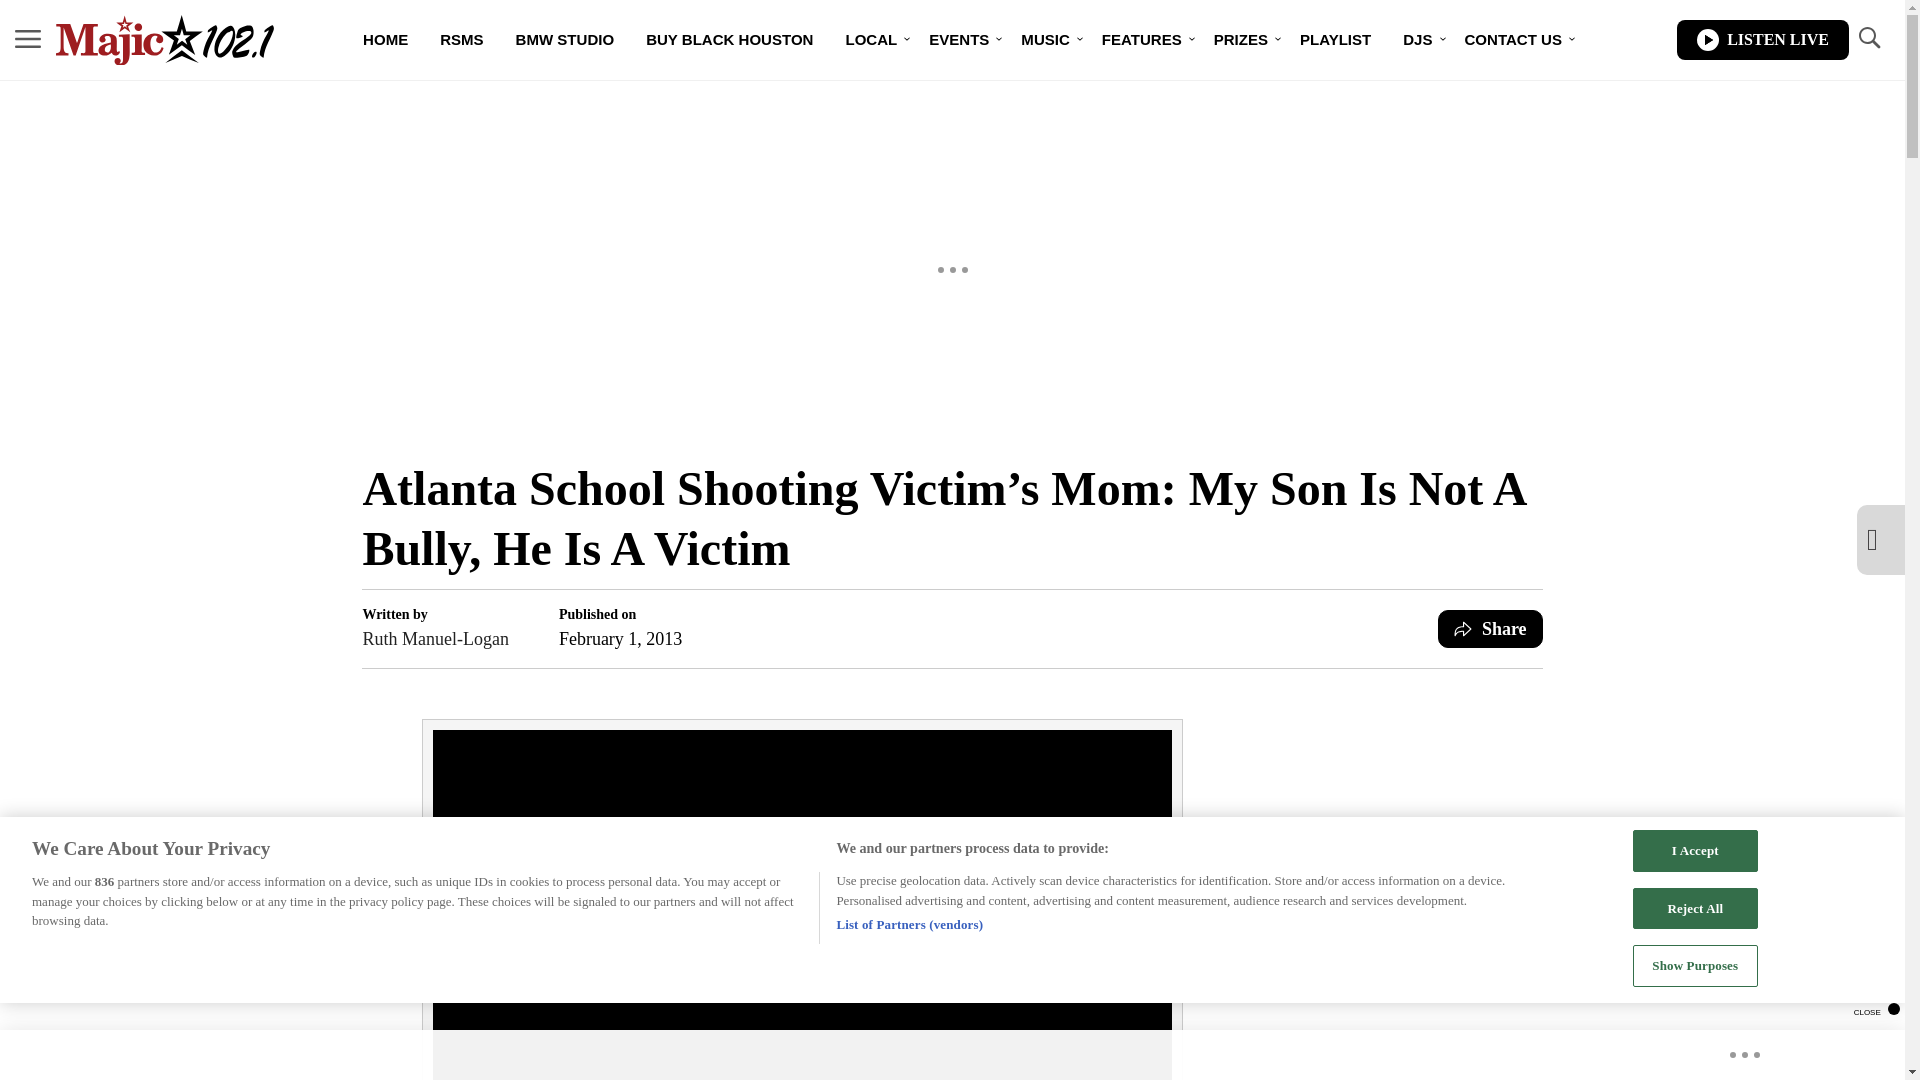  What do you see at coordinates (729, 40) in the screenshot?
I see `BUY BLACK HOUSTON` at bounding box center [729, 40].